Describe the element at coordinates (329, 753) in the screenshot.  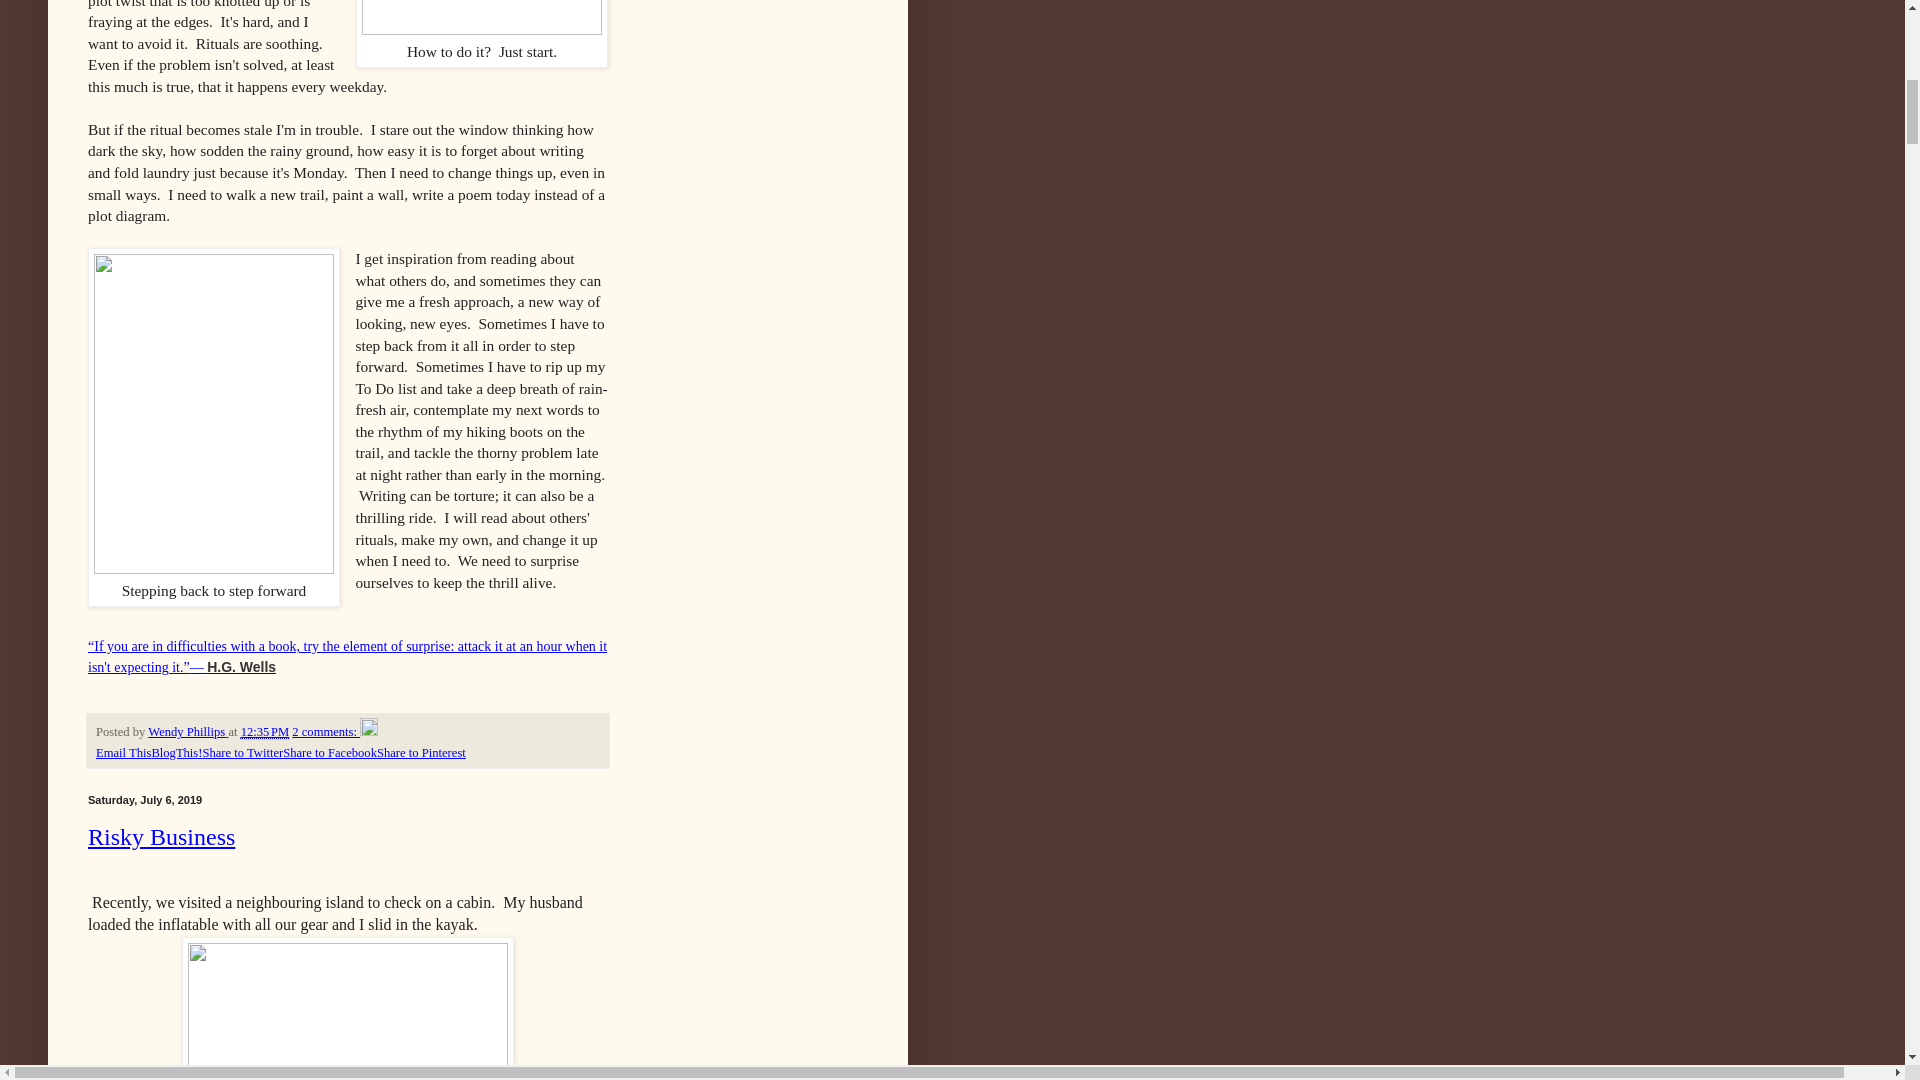
I see `Share to Facebook` at that location.